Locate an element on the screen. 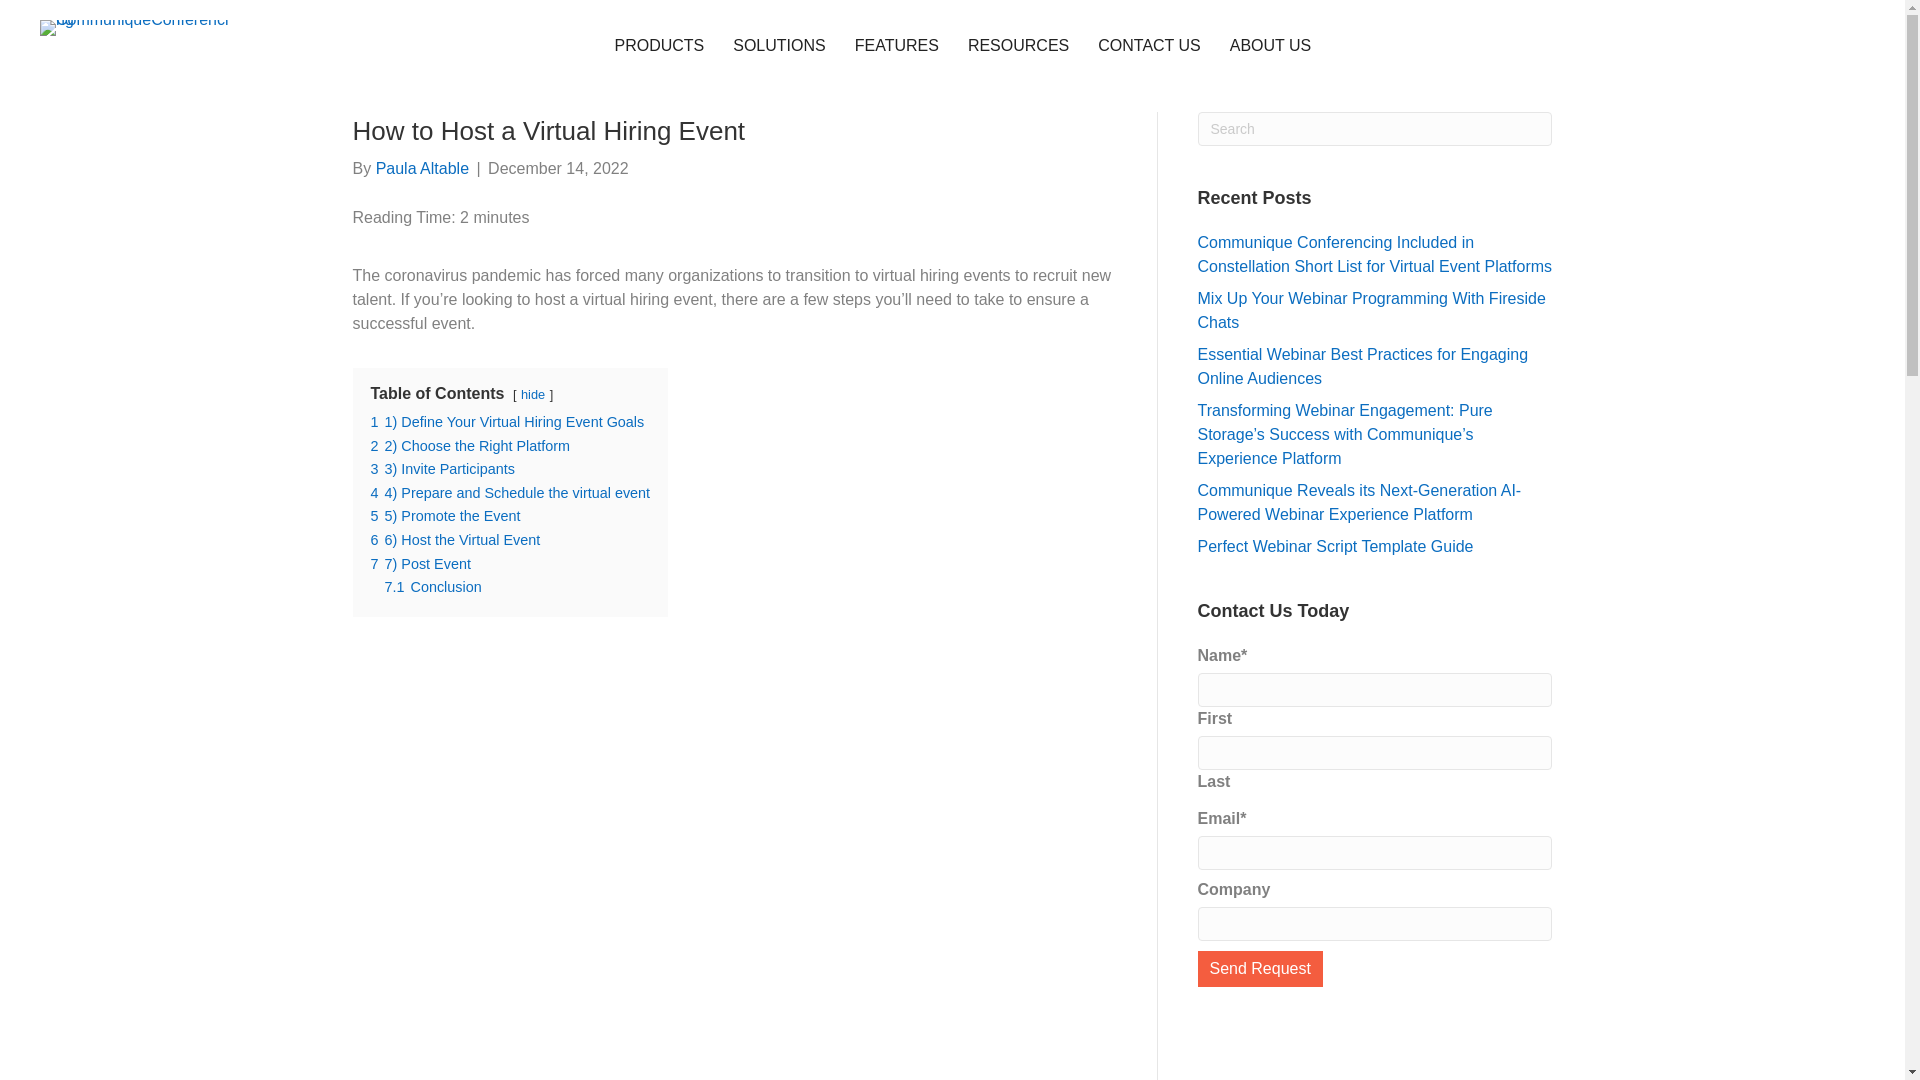 This screenshot has width=1920, height=1080. RESOURCES is located at coordinates (1018, 46).